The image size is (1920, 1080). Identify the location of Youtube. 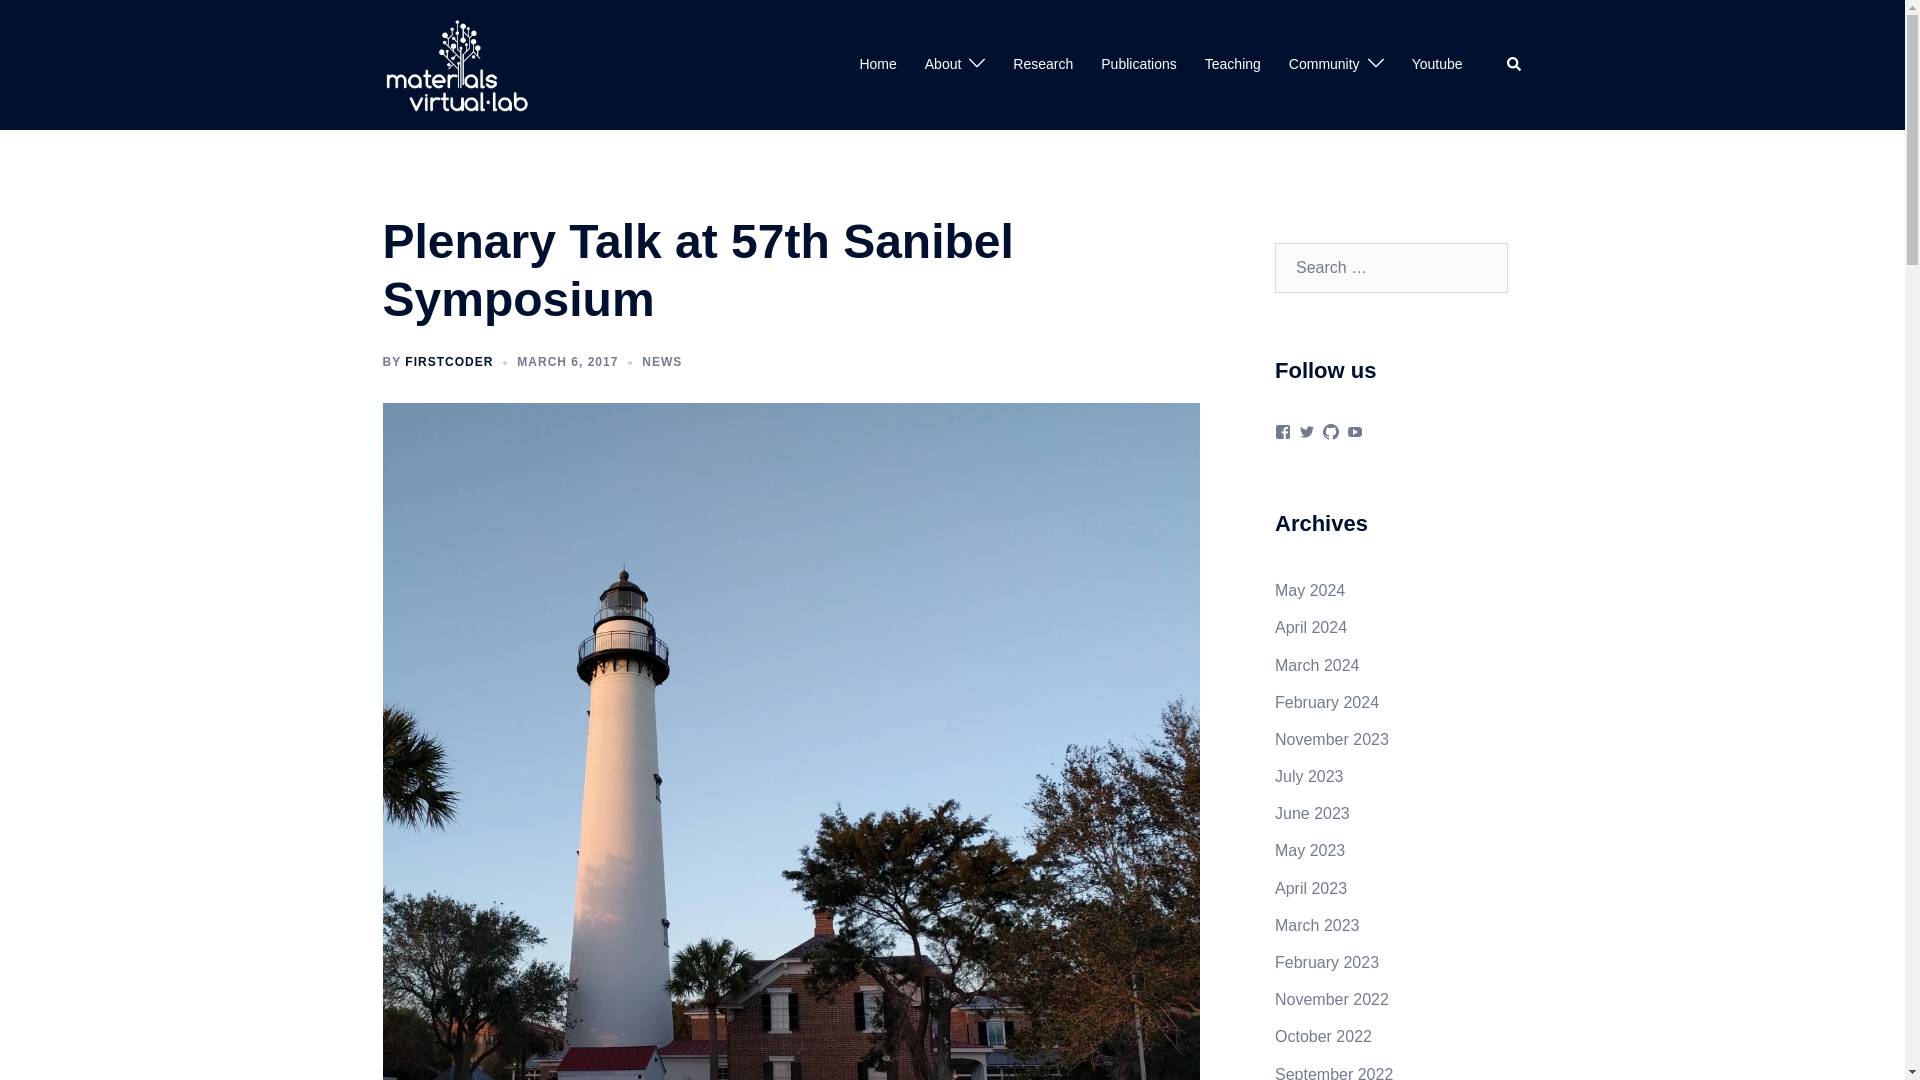
(1437, 64).